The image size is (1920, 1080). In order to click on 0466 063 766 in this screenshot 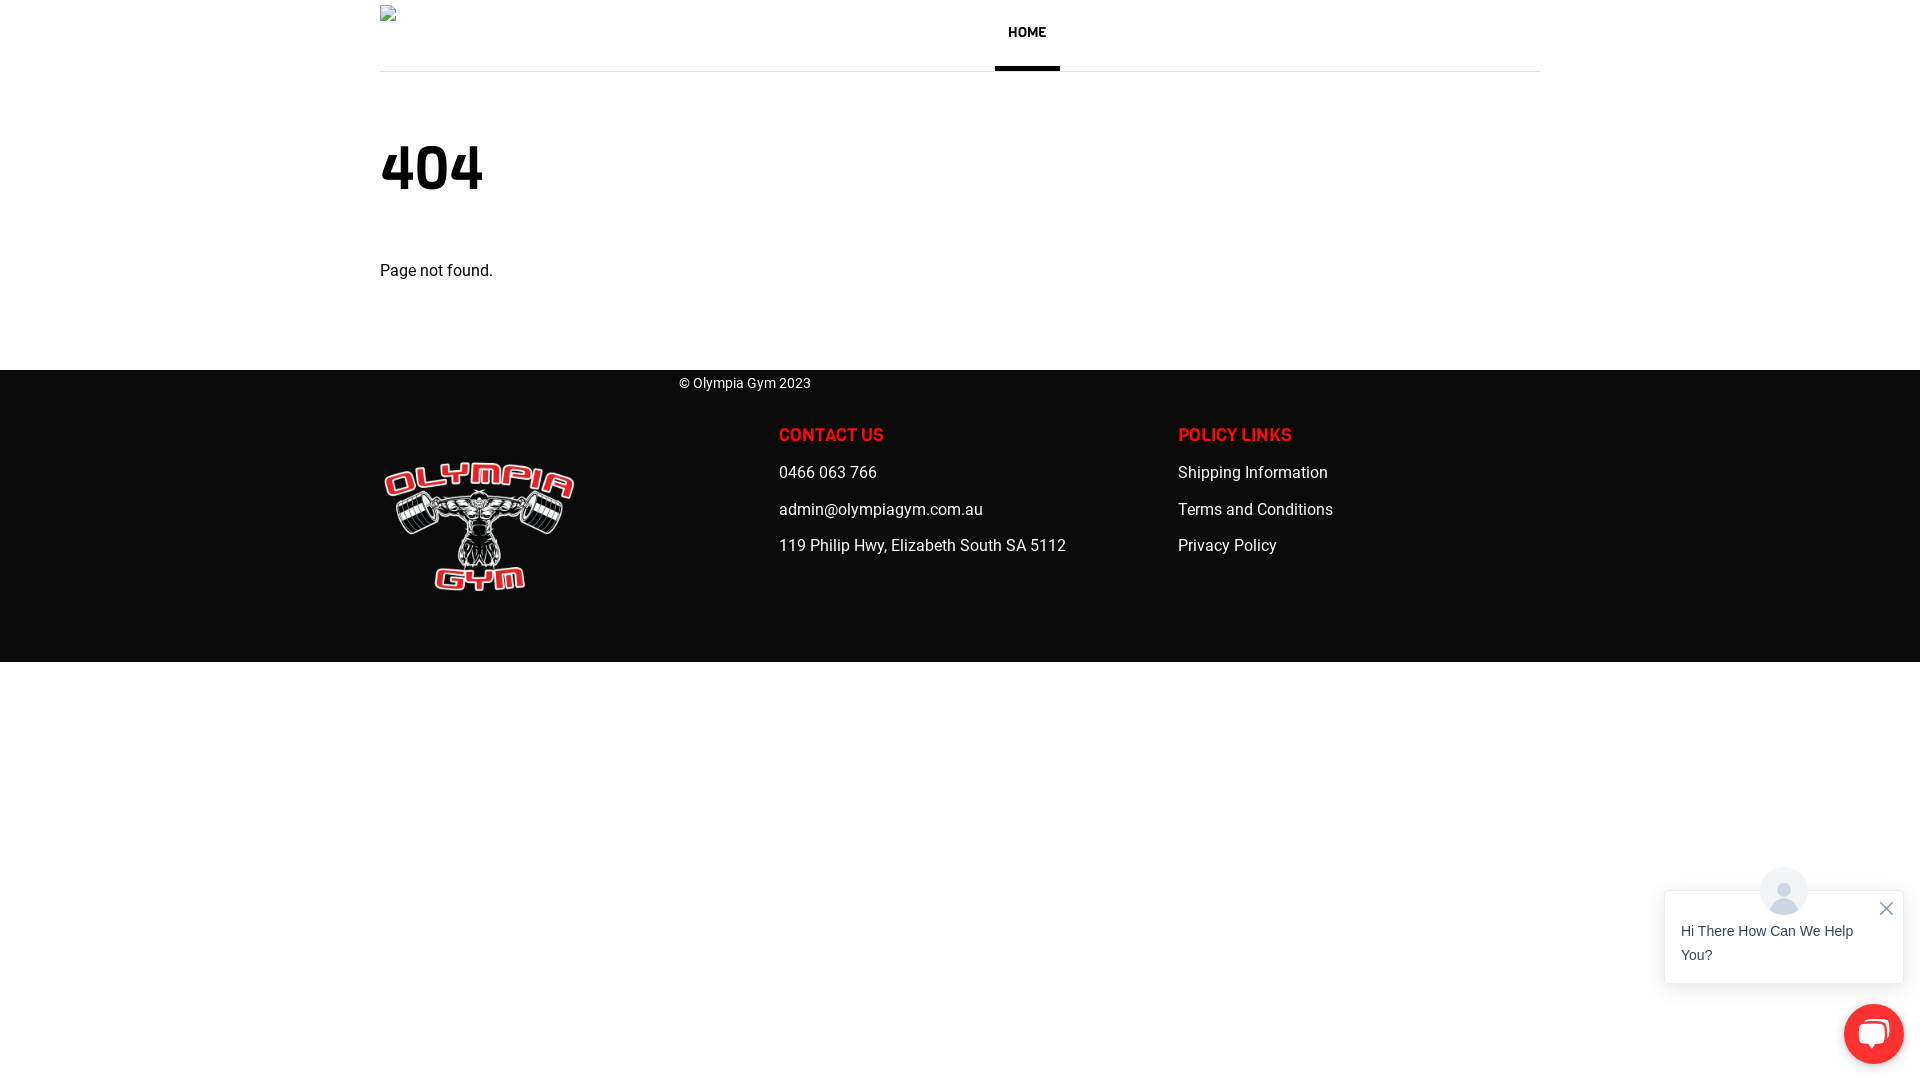, I will do `click(828, 472)`.